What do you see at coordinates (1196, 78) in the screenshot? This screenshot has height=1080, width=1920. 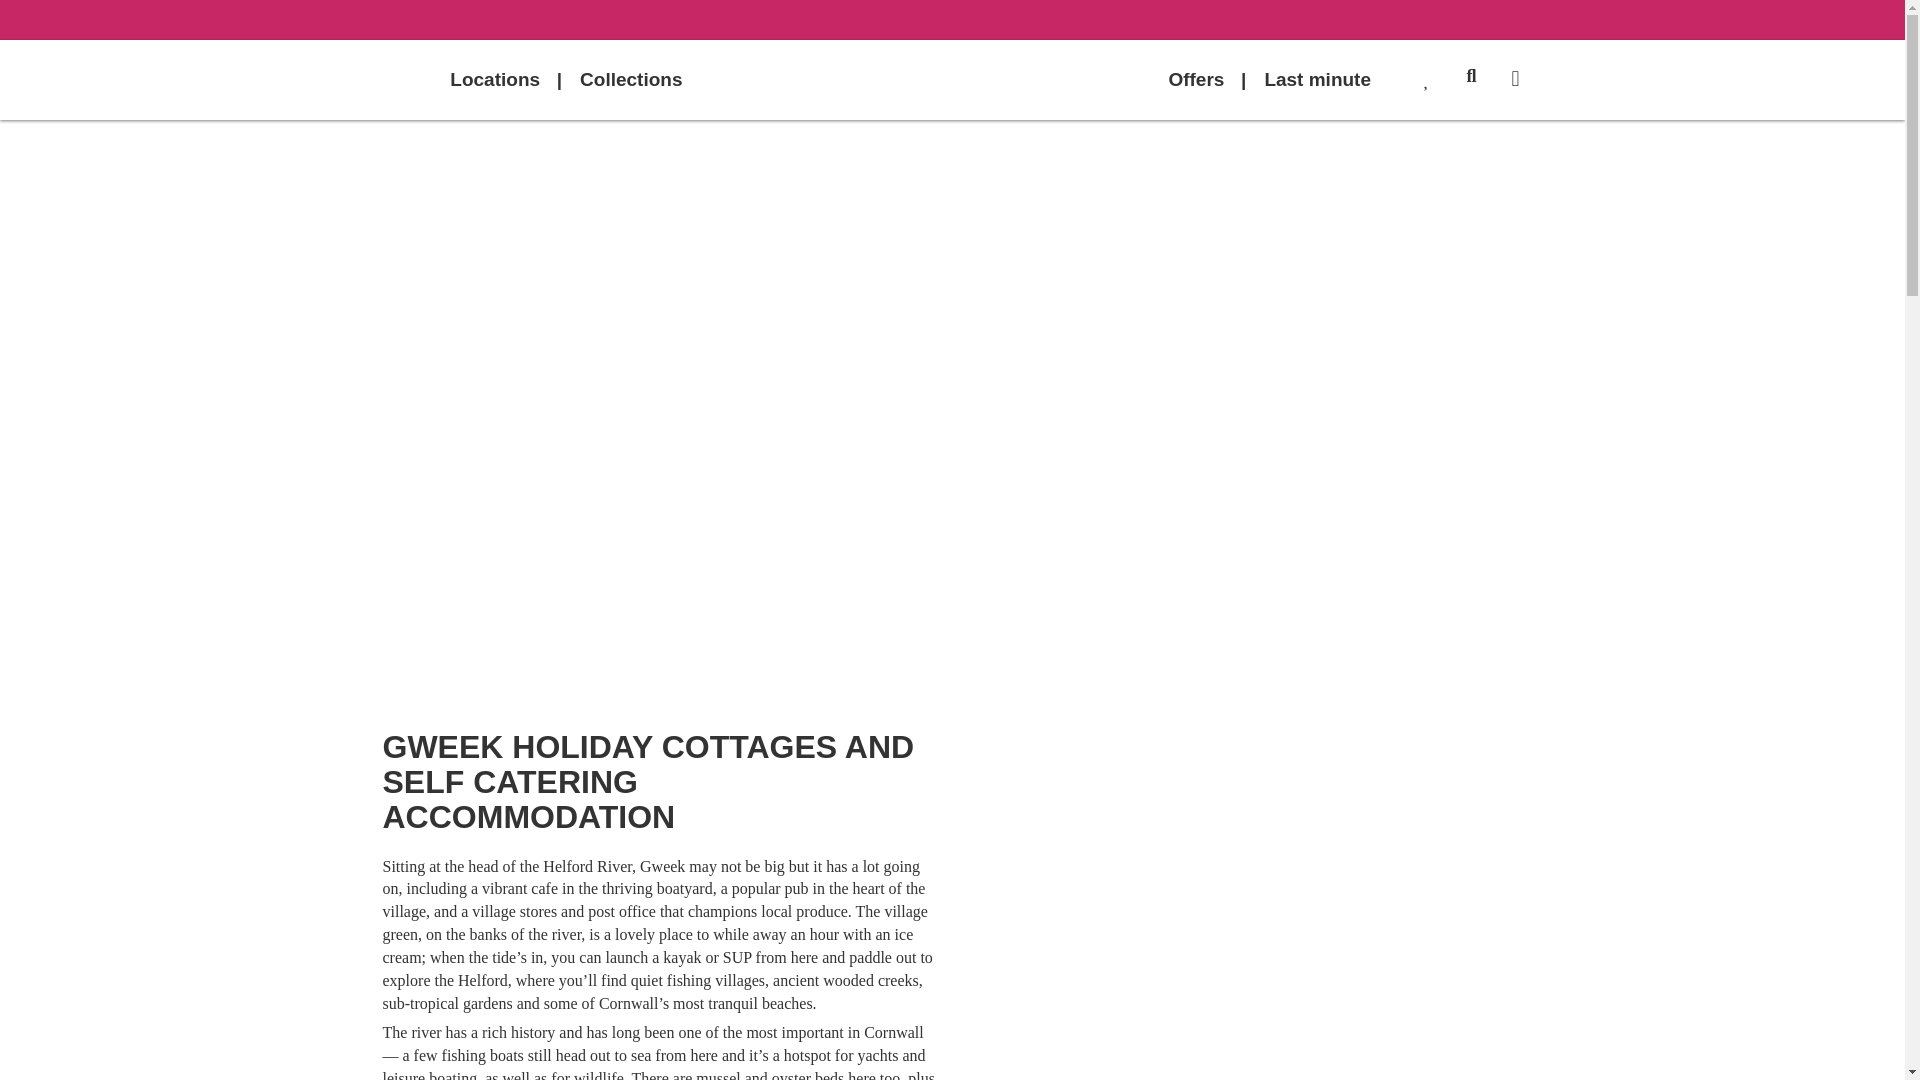 I see `Offers` at bounding box center [1196, 78].